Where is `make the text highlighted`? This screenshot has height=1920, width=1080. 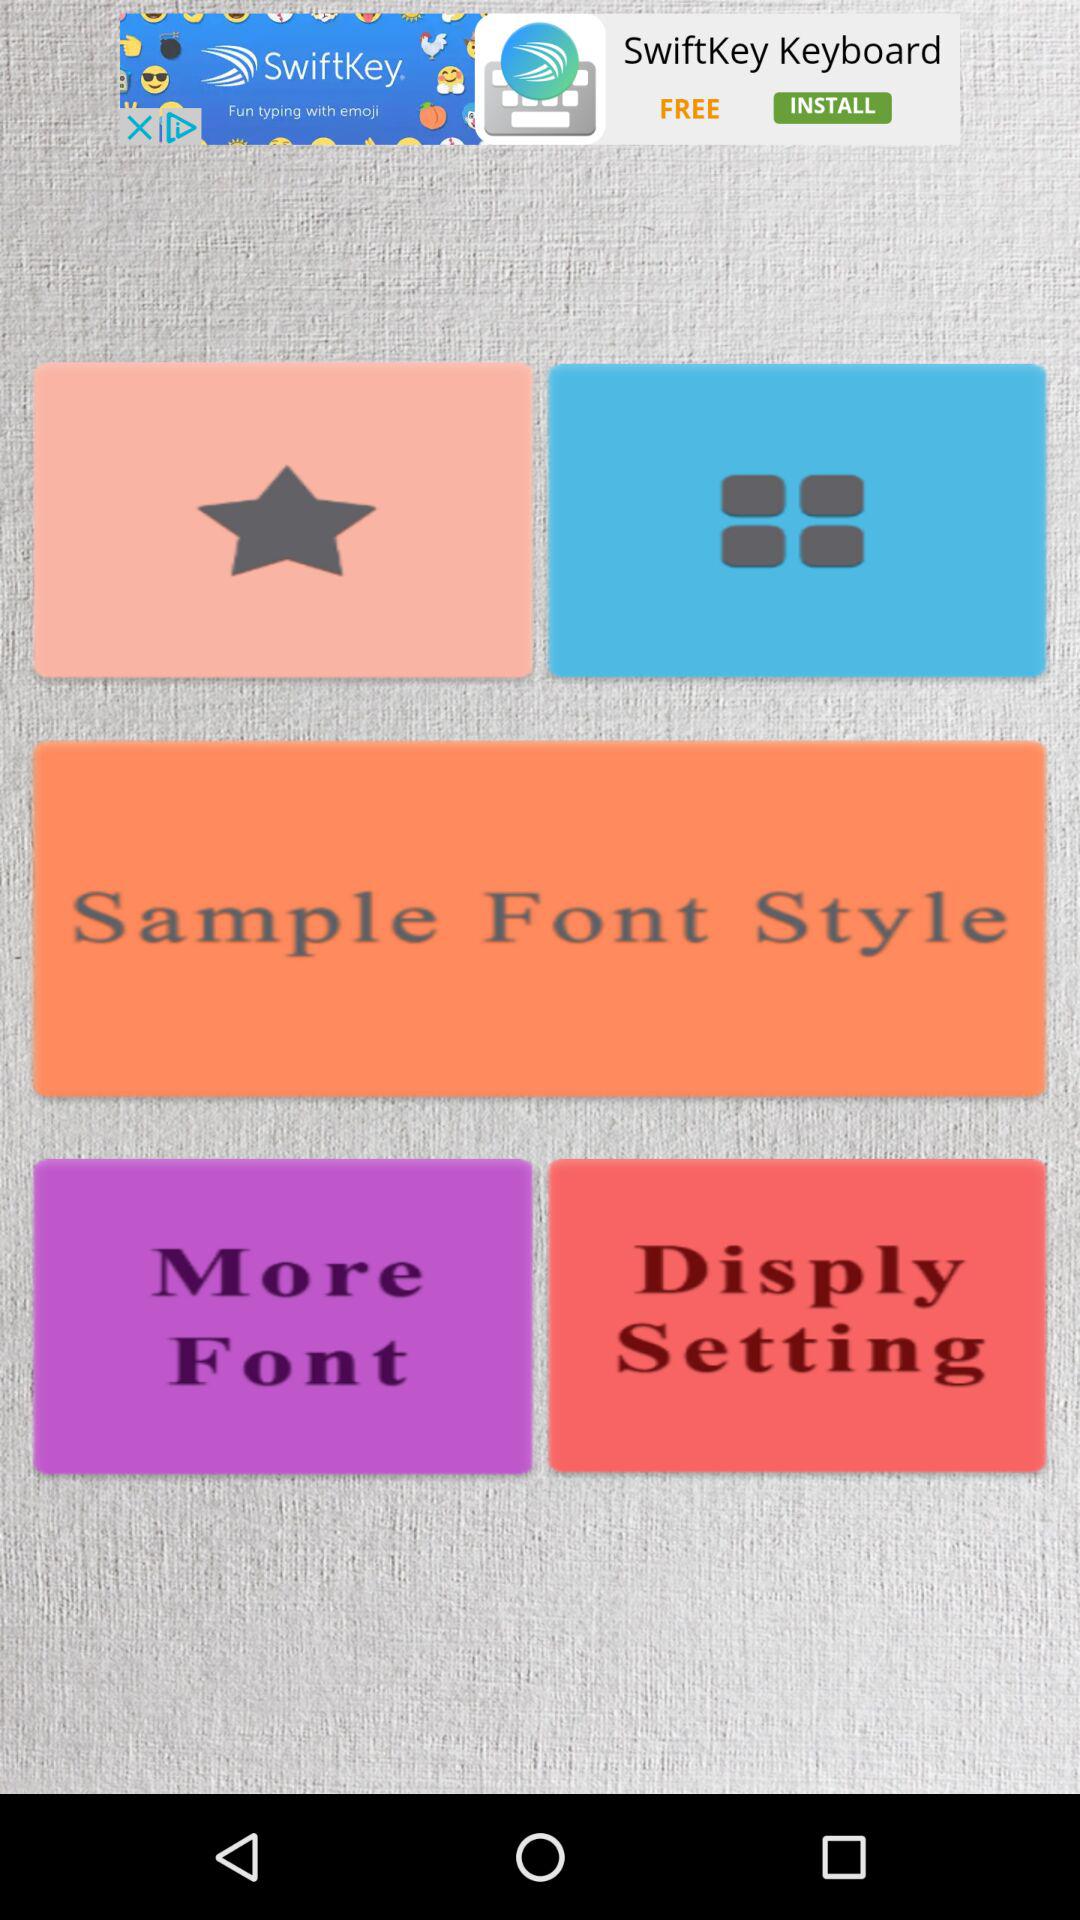 make the text highlighted is located at coordinates (283, 524).